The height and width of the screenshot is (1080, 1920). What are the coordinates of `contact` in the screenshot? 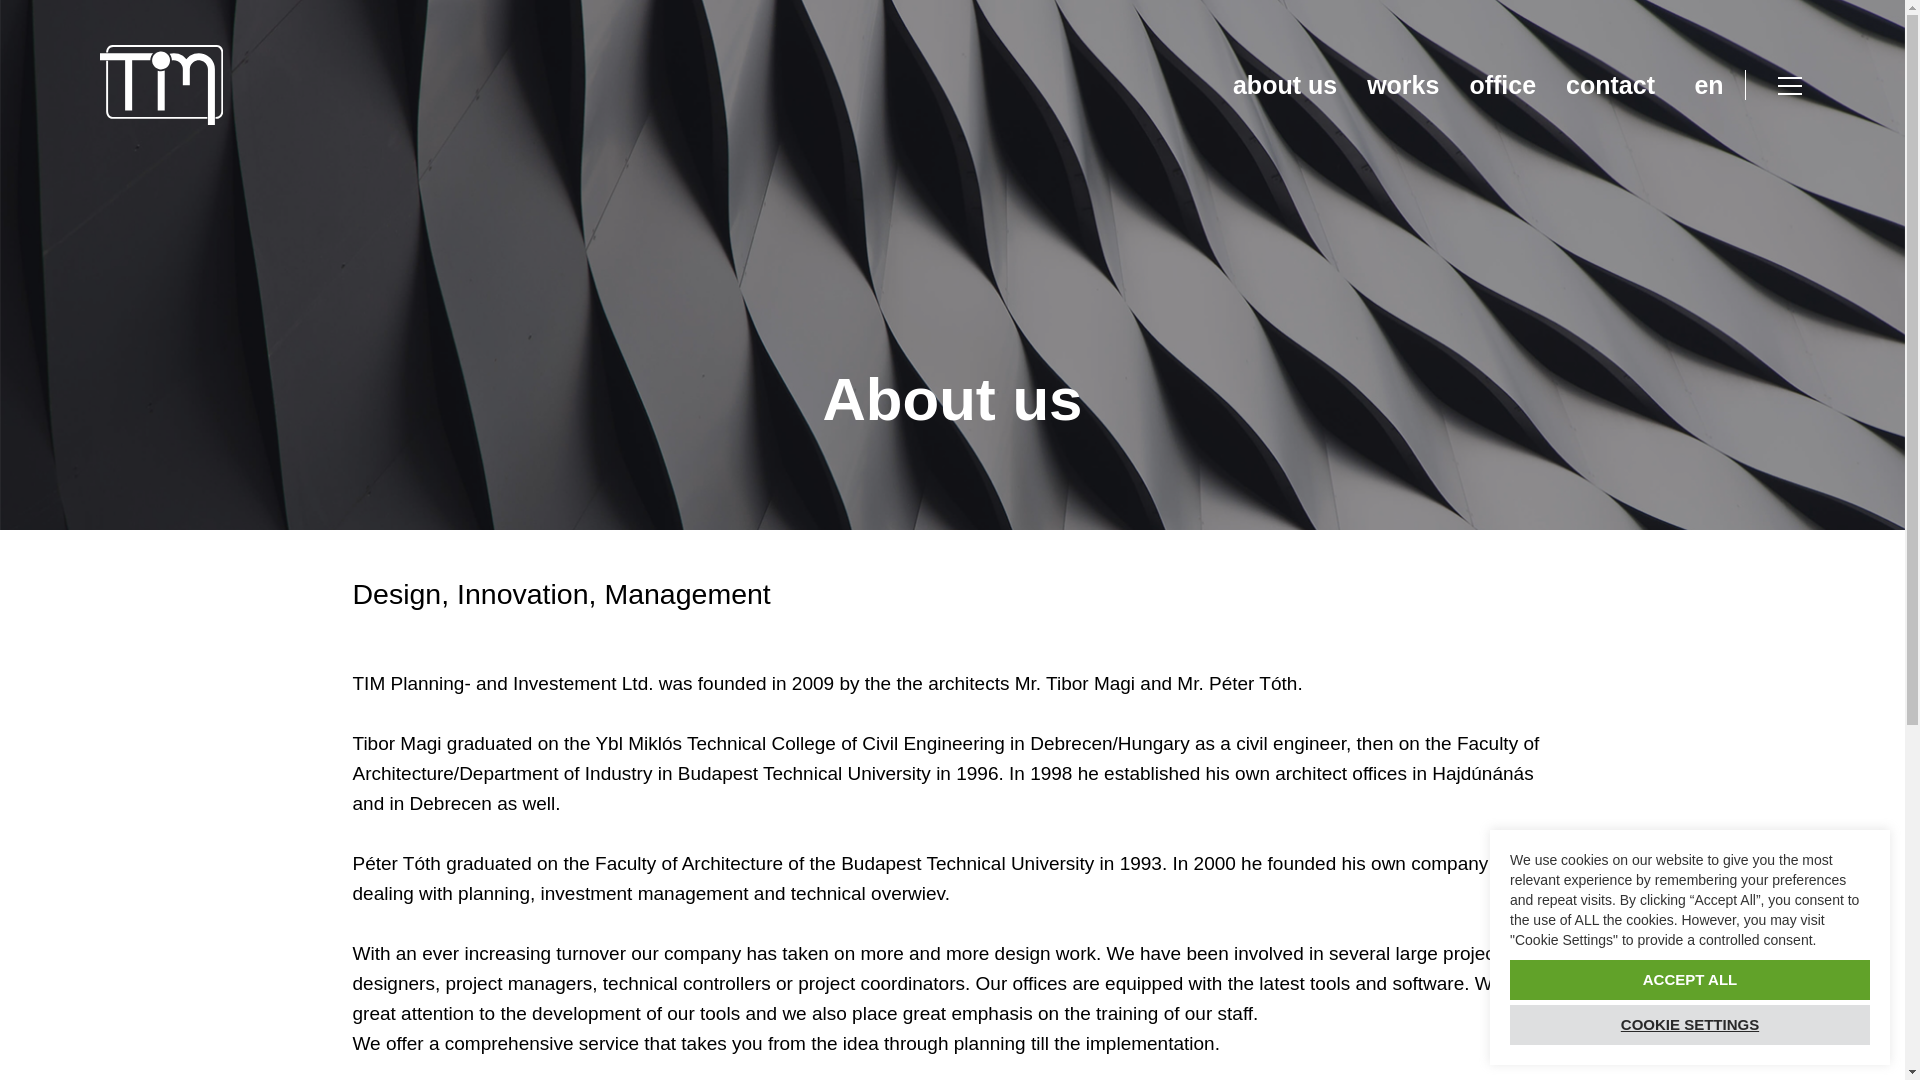 It's located at (1610, 85).